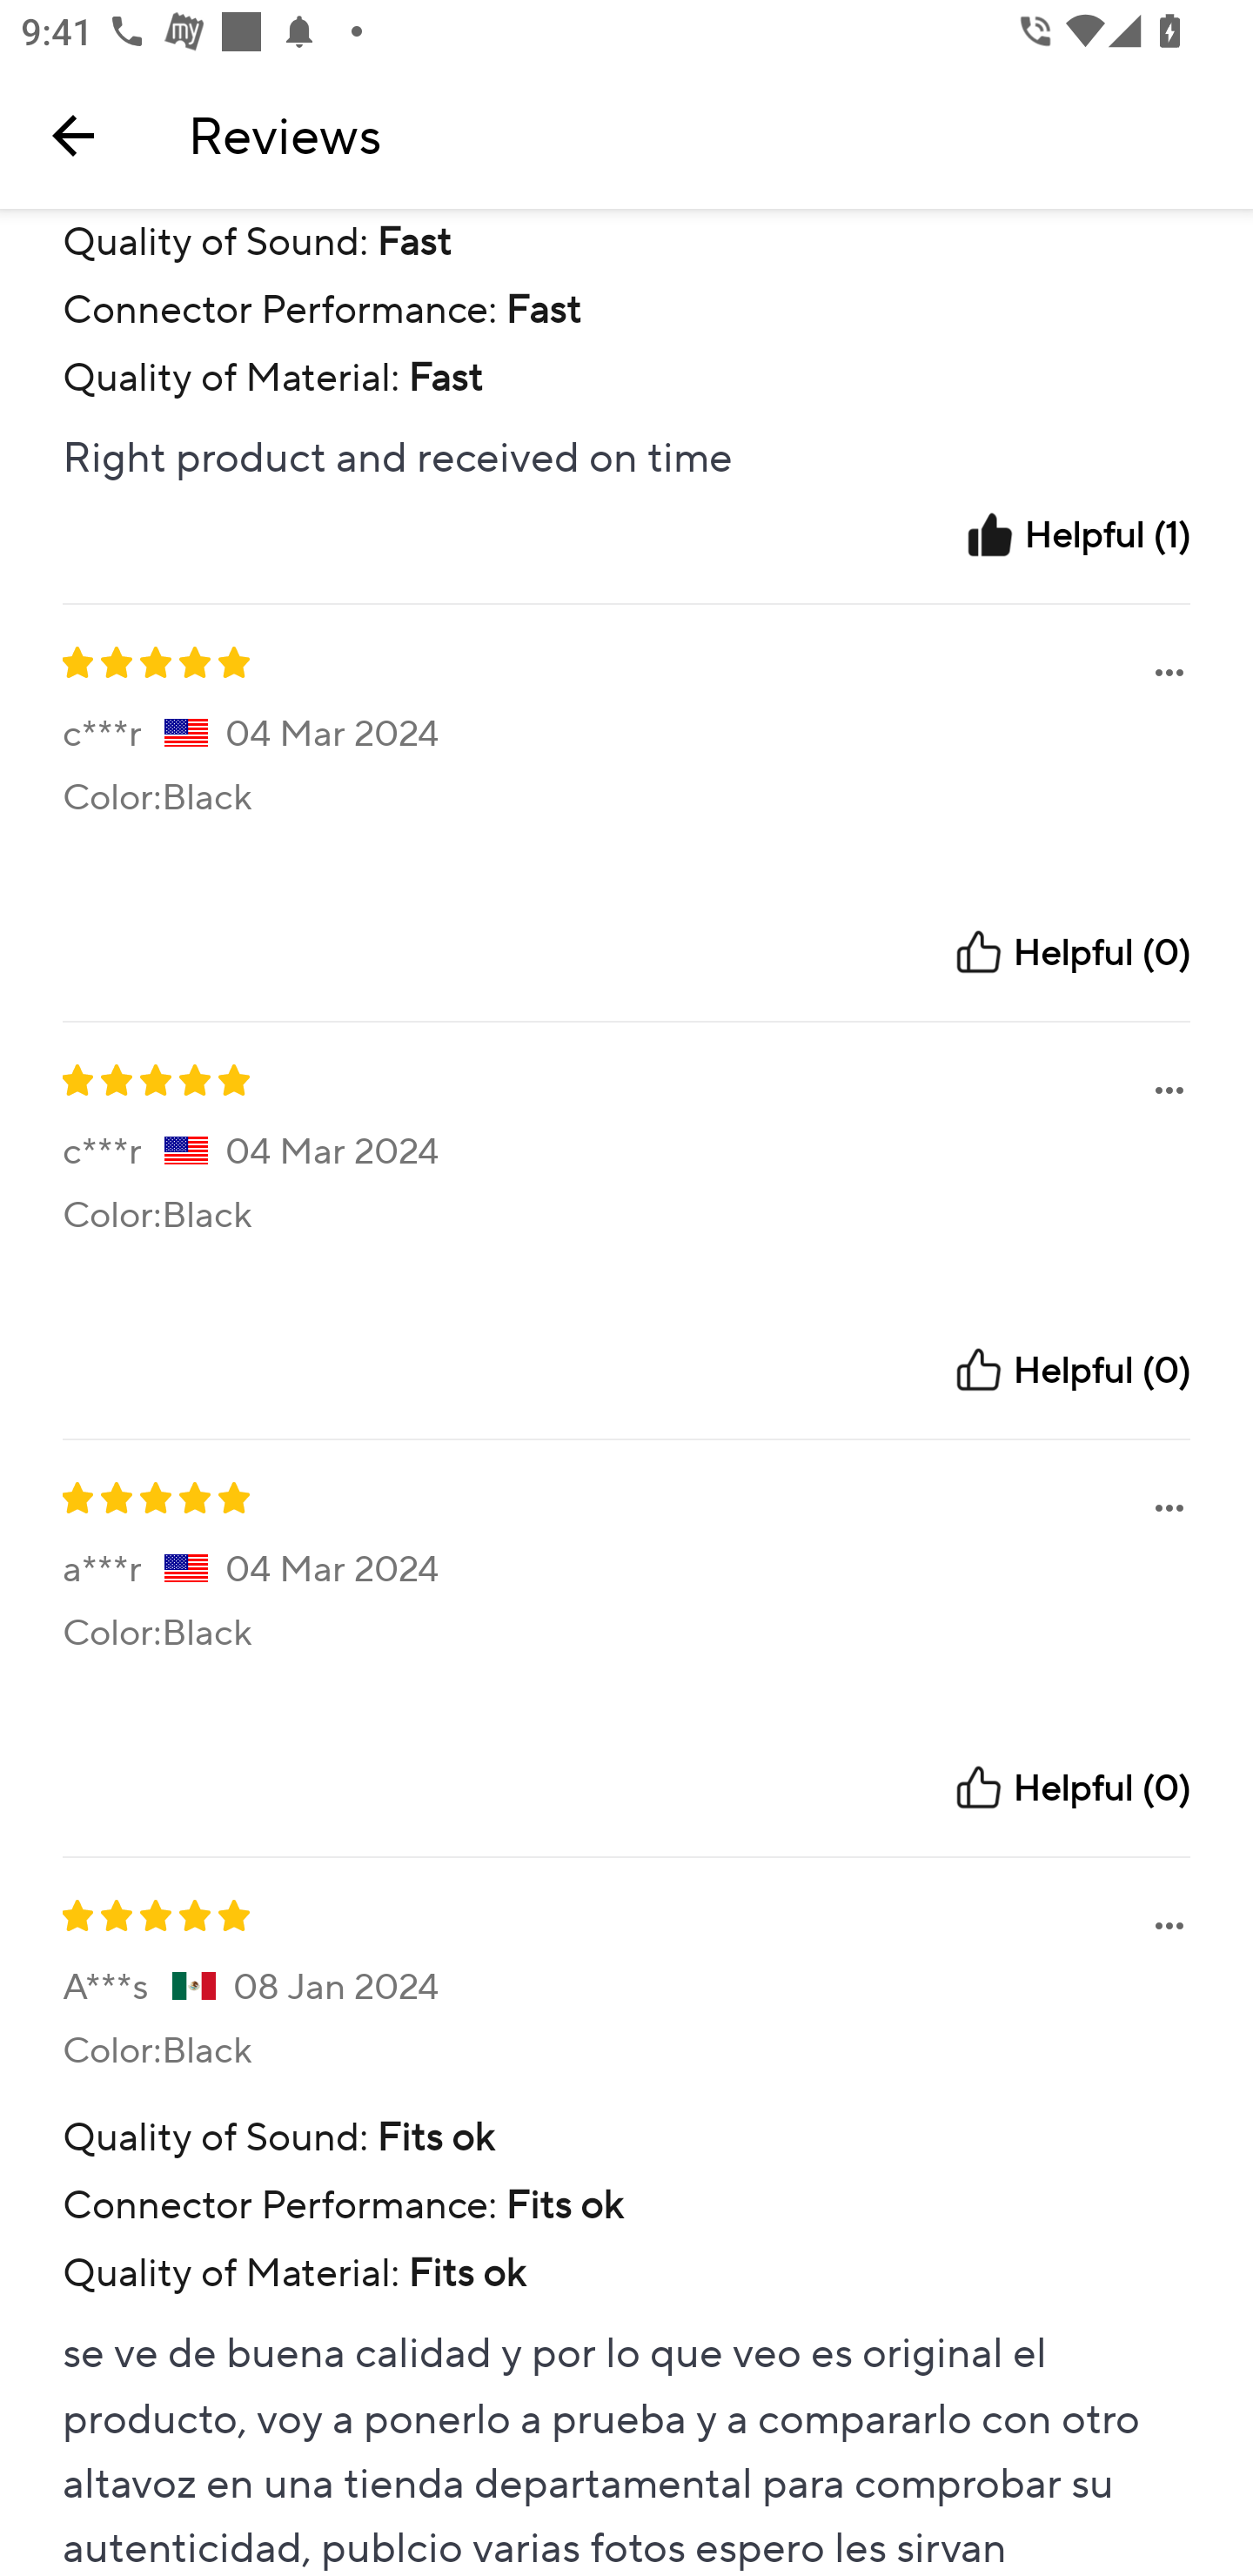  I want to click on Helpful (0), so click(1071, 1788).